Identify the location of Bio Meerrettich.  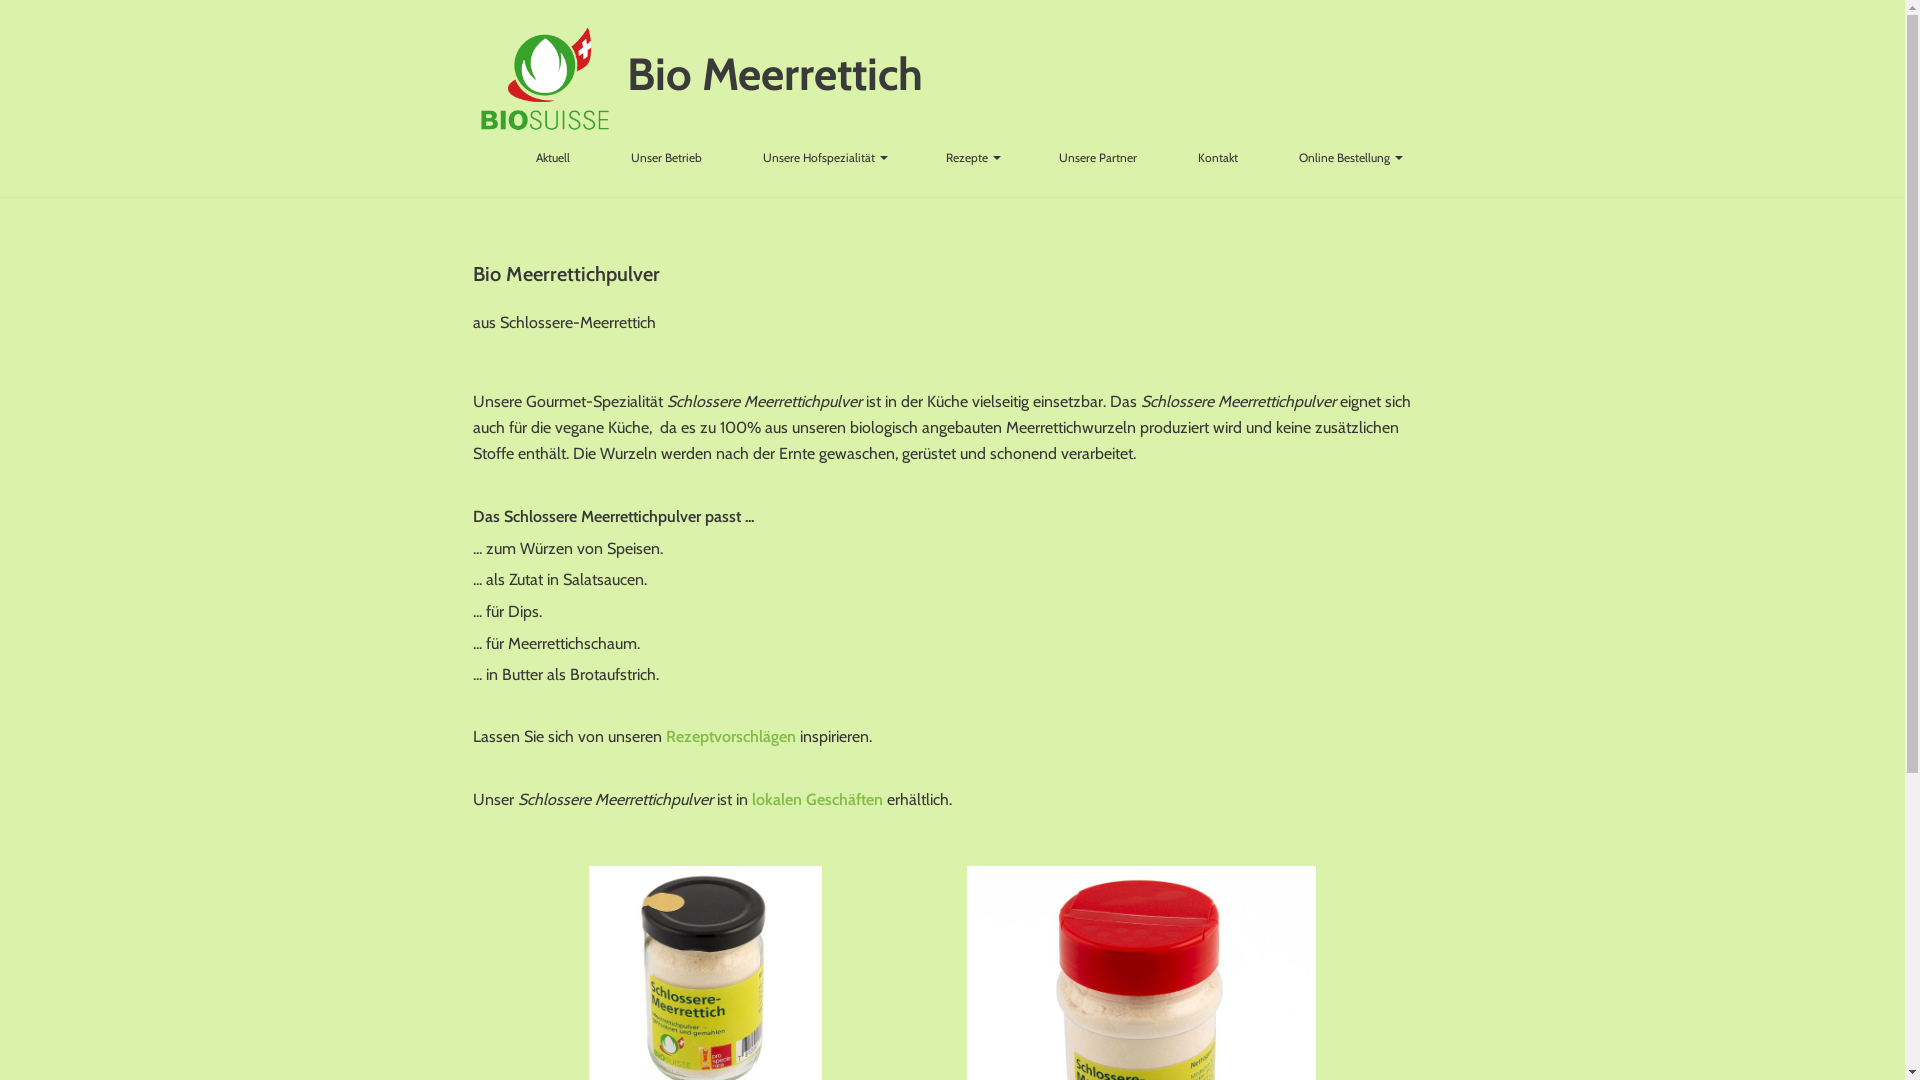
(774, 74).